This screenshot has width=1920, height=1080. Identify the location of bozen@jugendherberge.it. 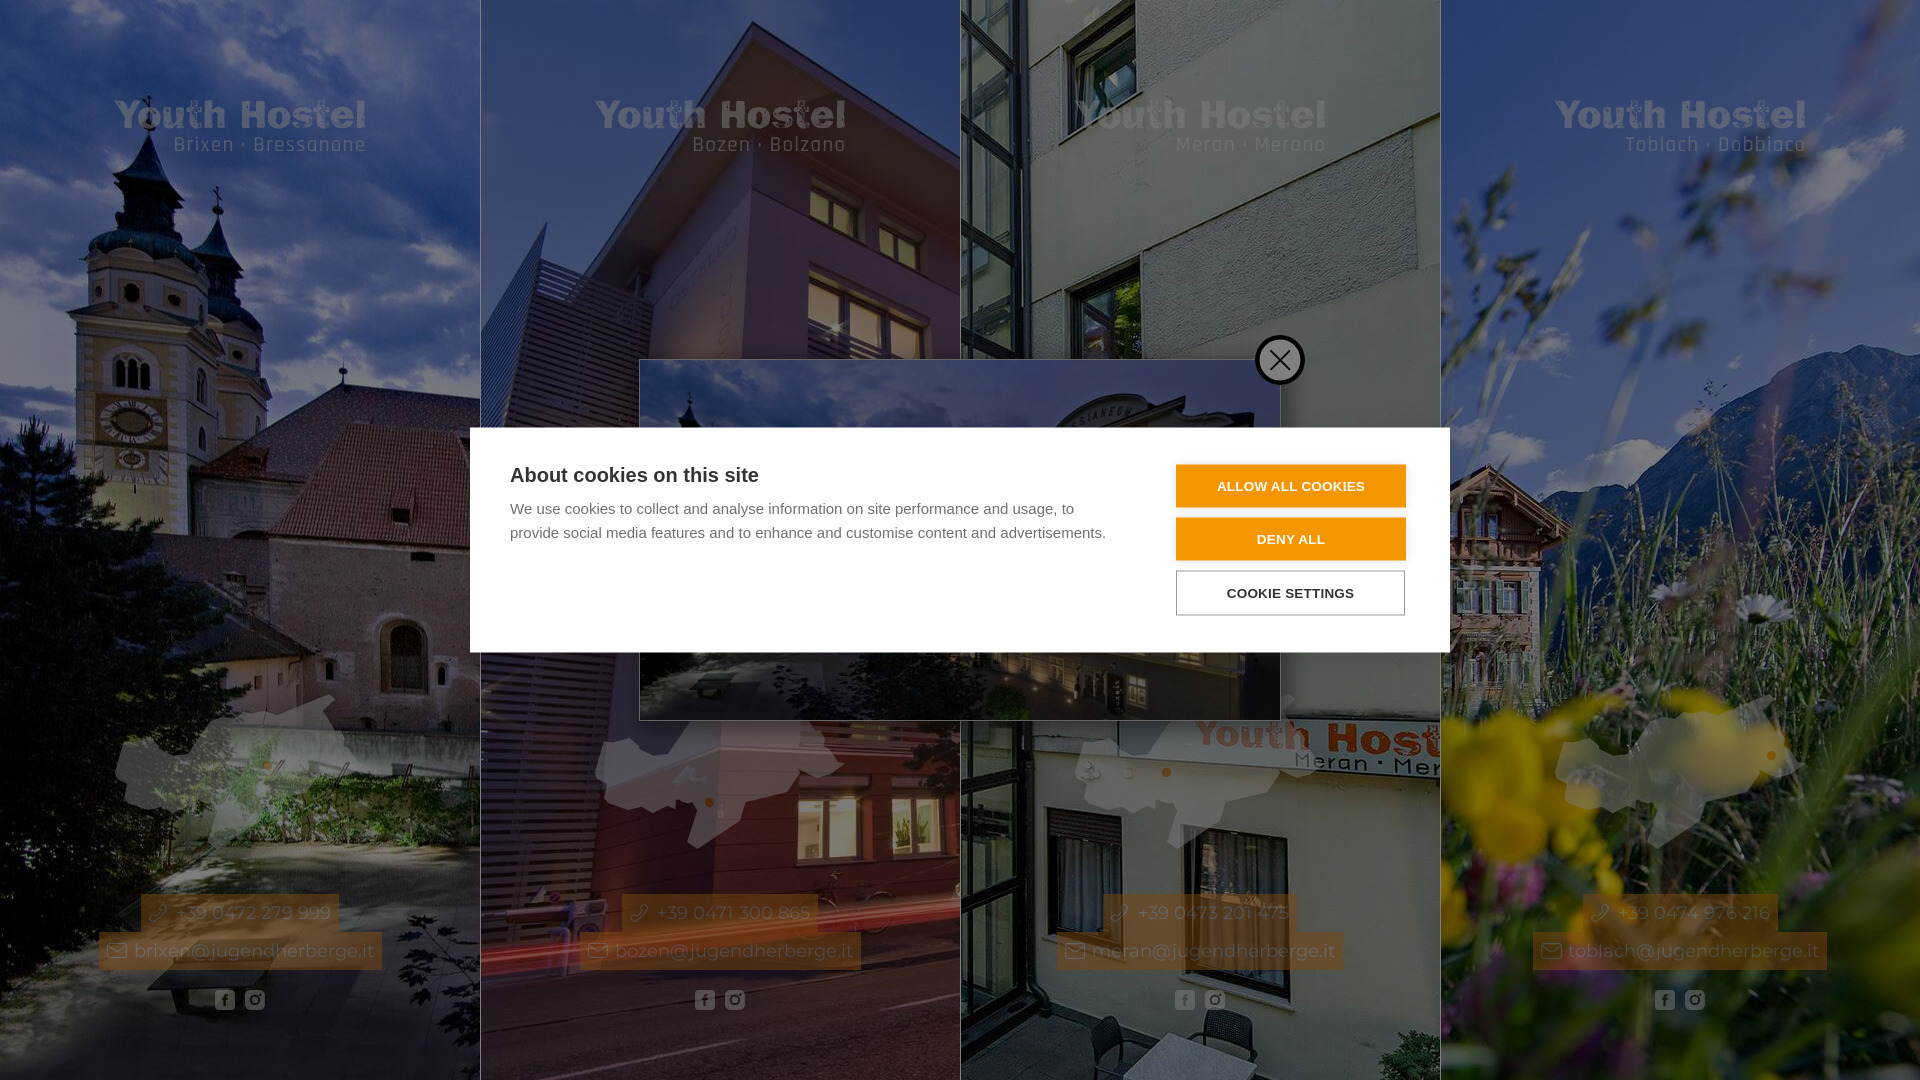
(720, 951).